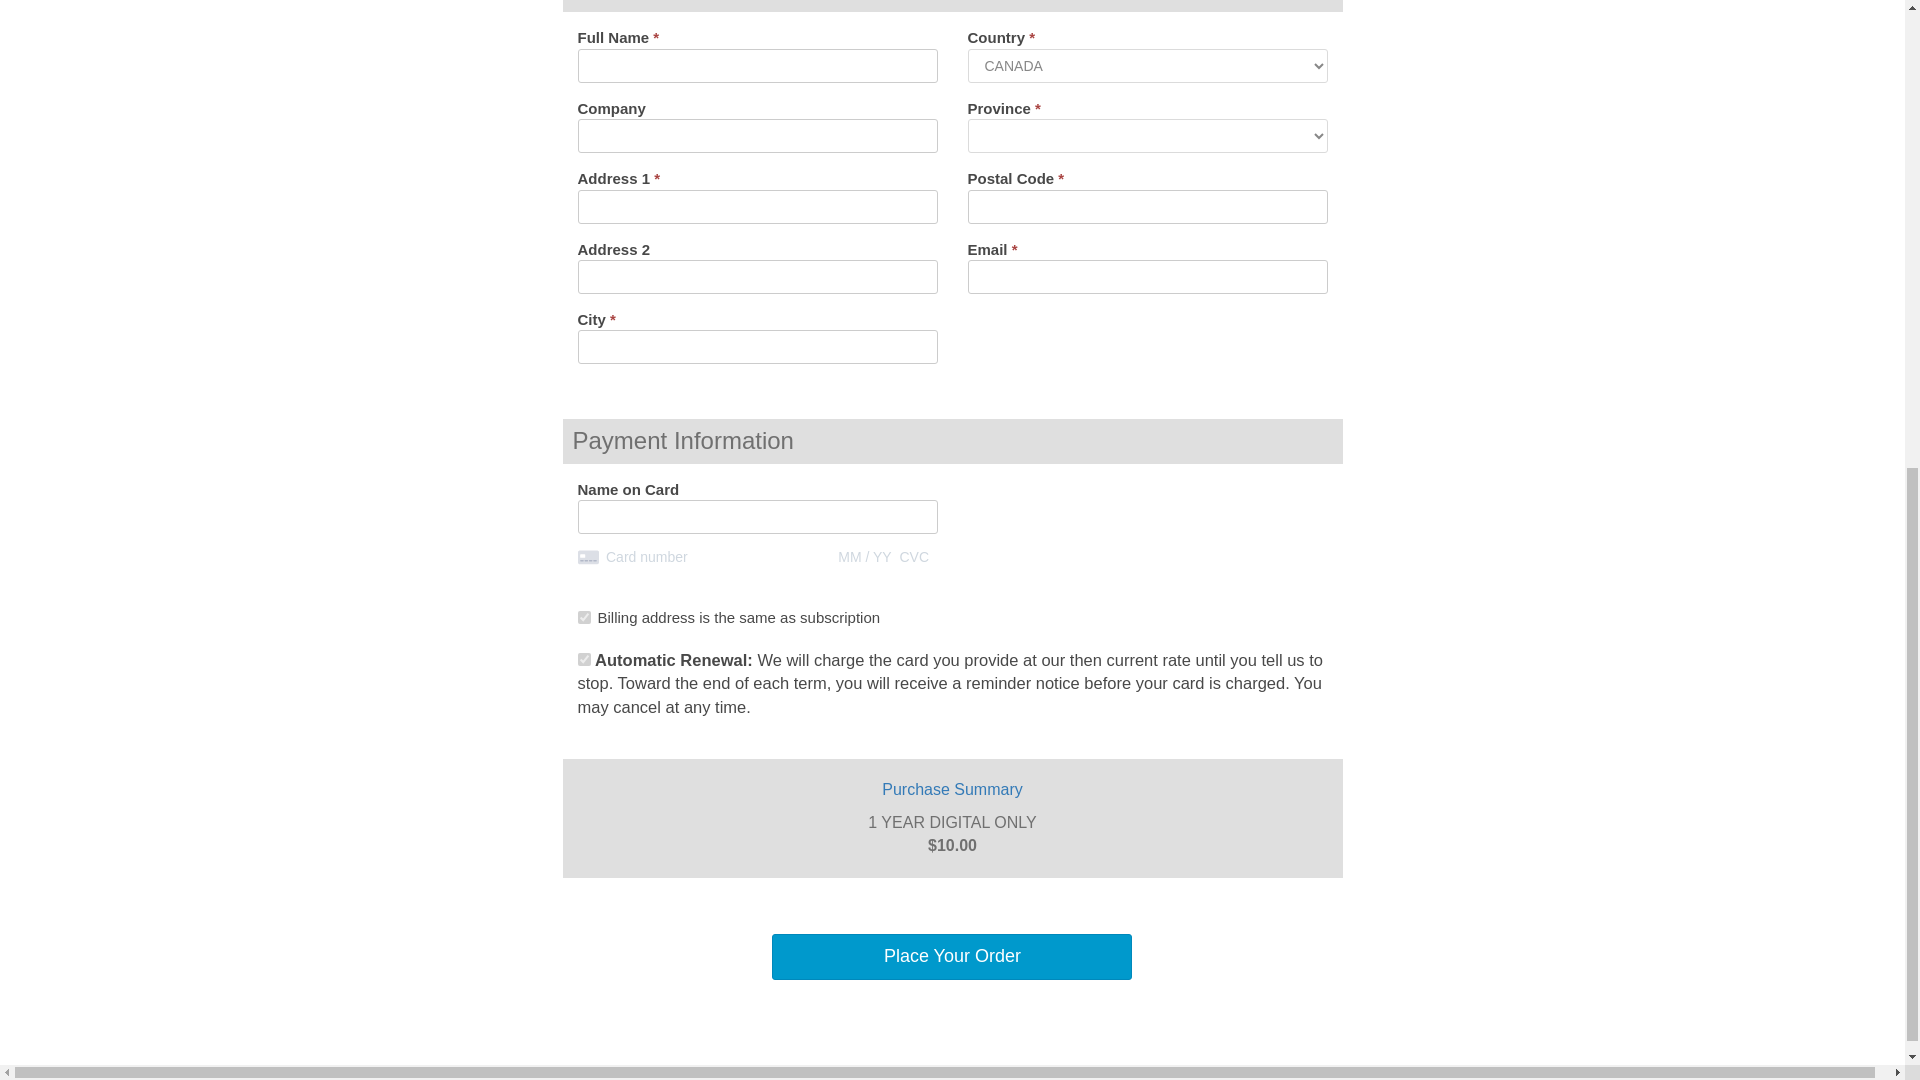 Image resolution: width=1920 pixels, height=1080 pixels. Describe the element at coordinates (758, 556) in the screenshot. I see `Secure card payment input frame` at that location.